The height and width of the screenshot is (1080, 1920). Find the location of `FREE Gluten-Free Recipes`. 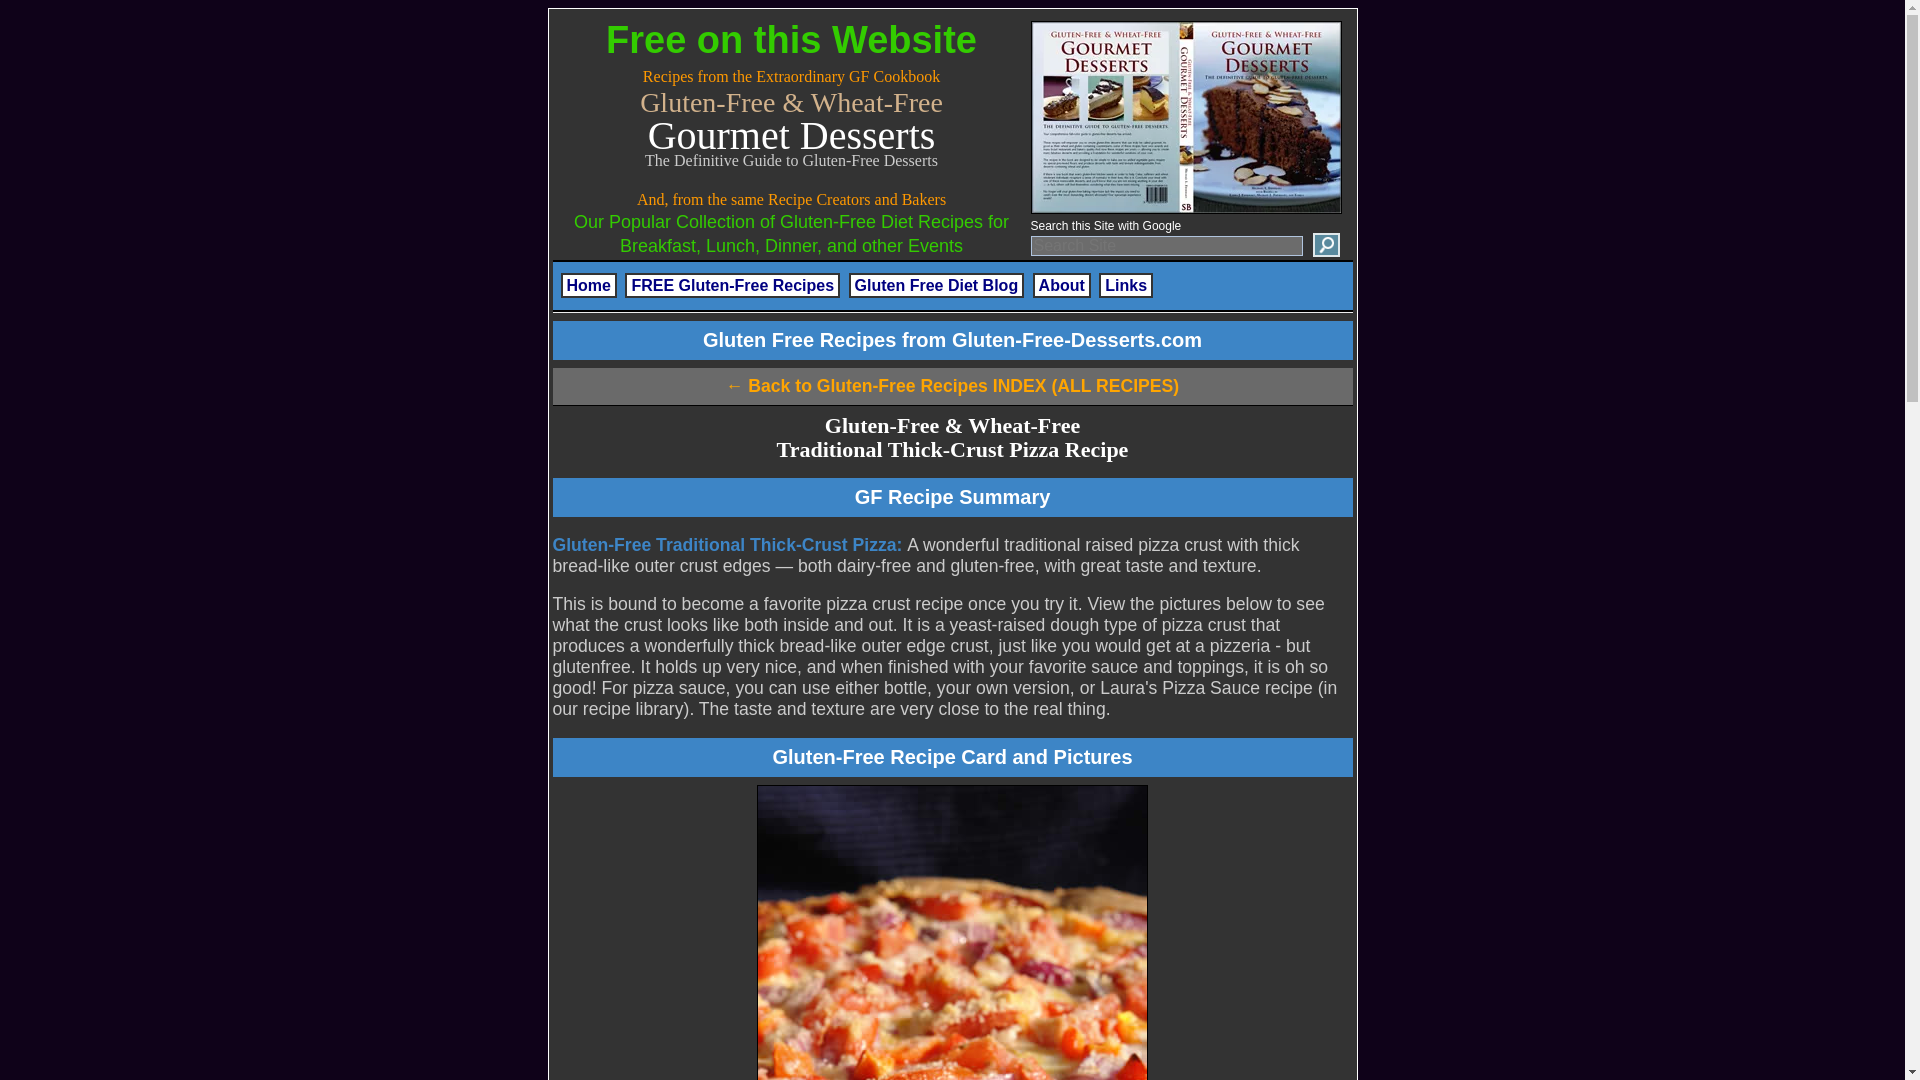

FREE Gluten-Free Recipes is located at coordinates (732, 286).